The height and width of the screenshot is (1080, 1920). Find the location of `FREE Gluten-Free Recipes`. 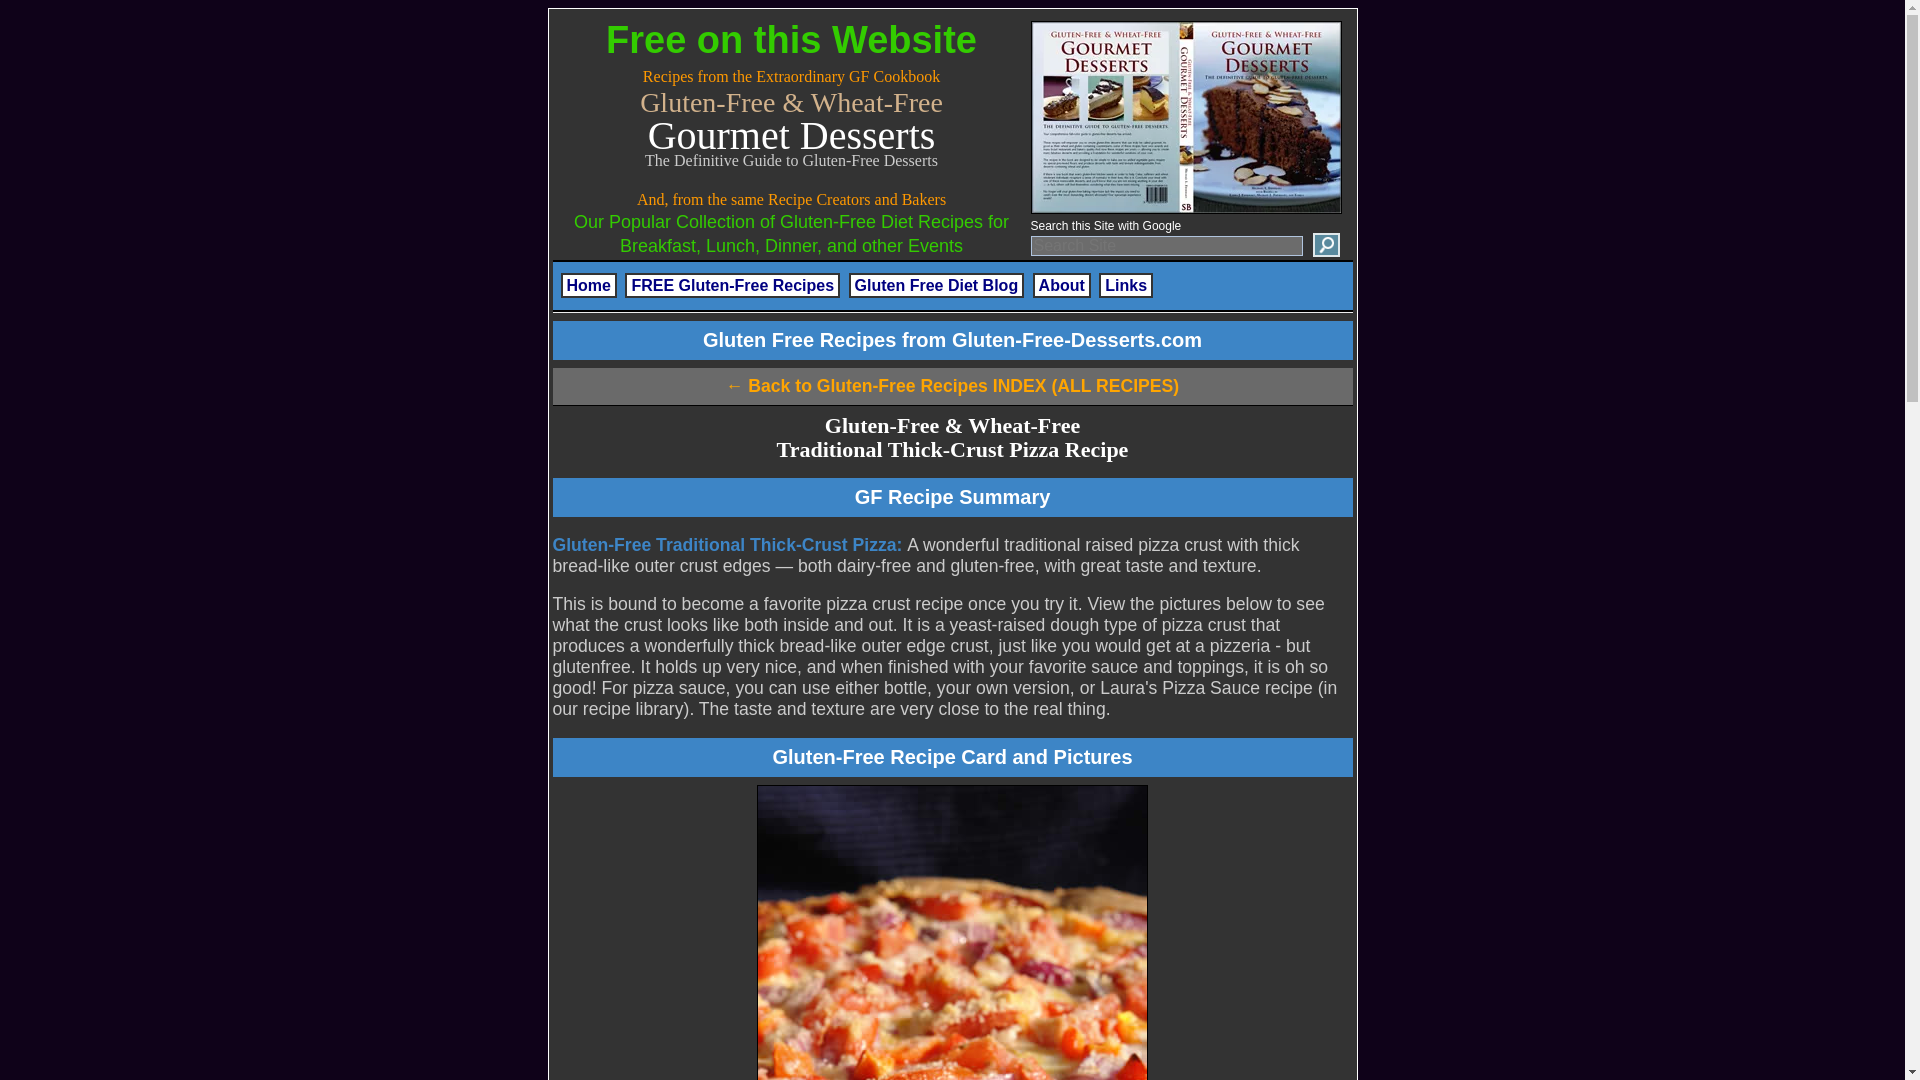

FREE Gluten-Free Recipes is located at coordinates (732, 286).